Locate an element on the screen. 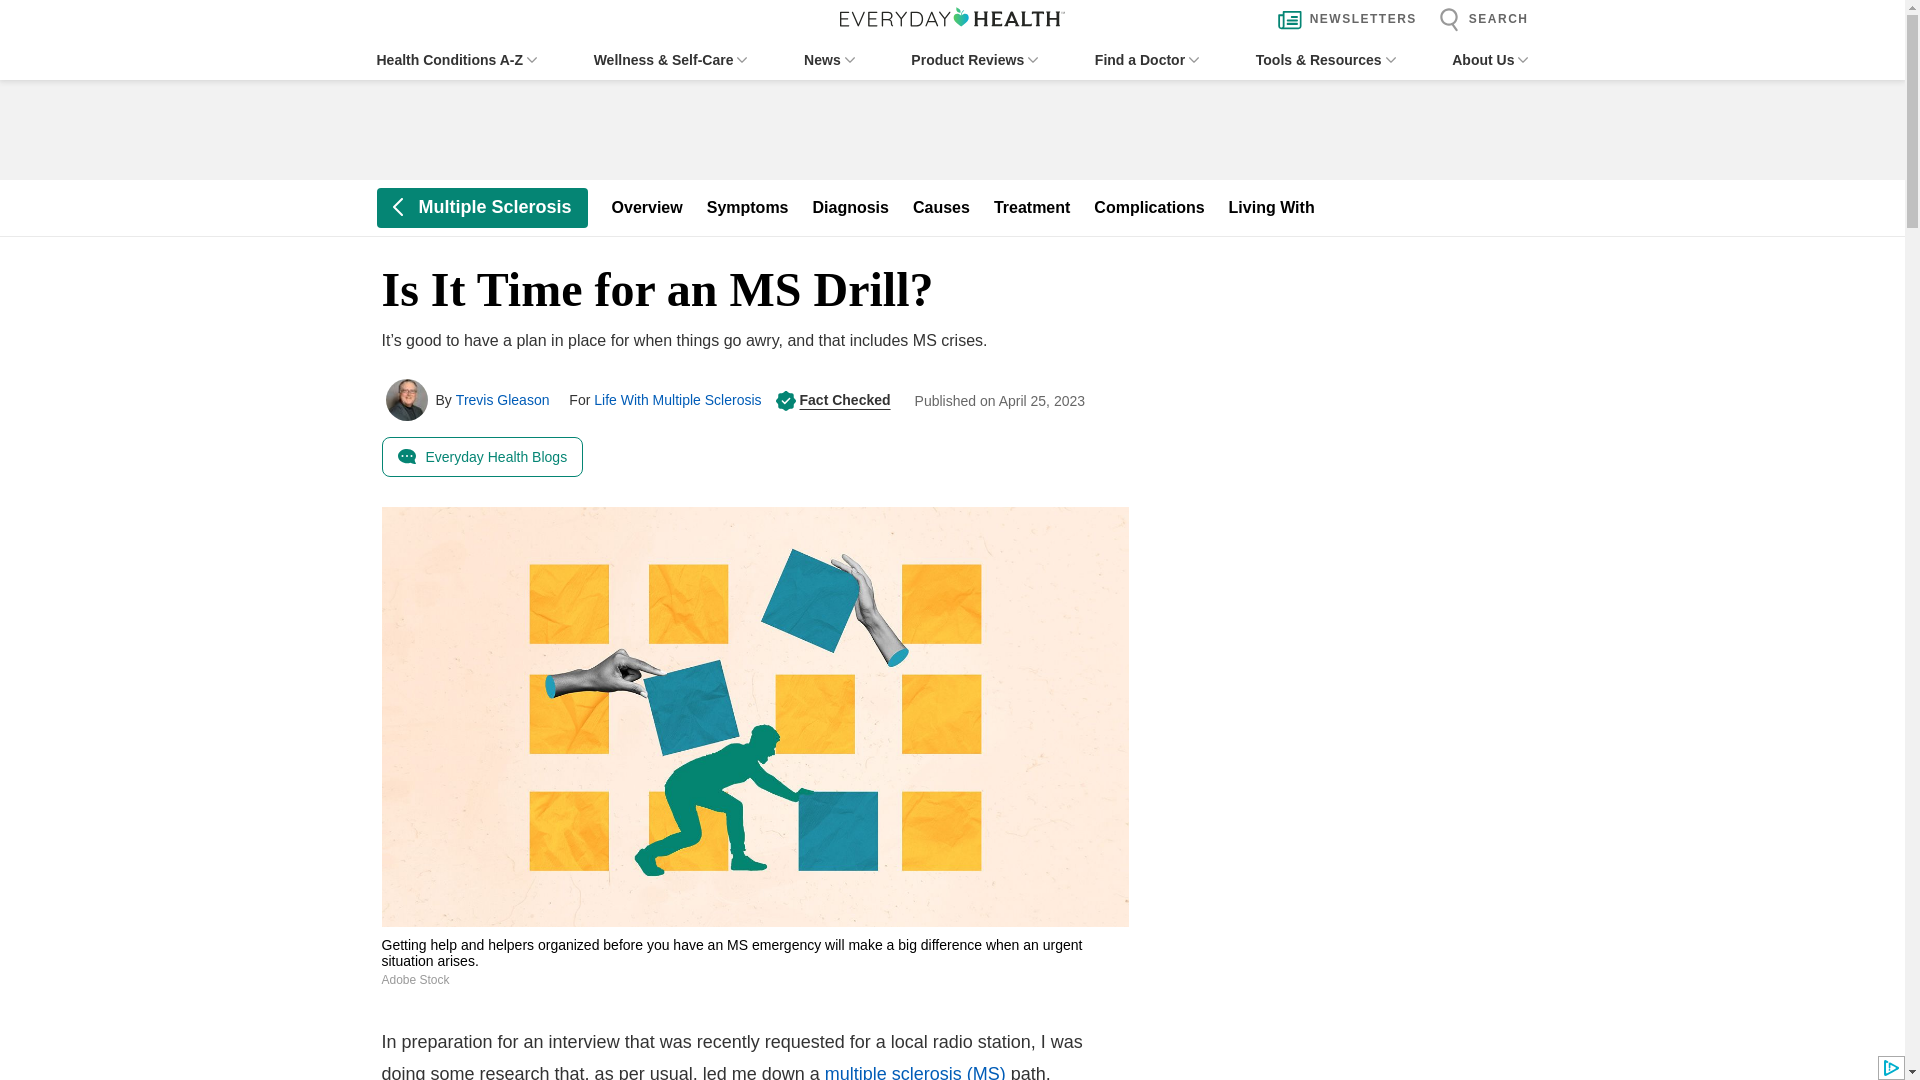  News is located at coordinates (829, 60).